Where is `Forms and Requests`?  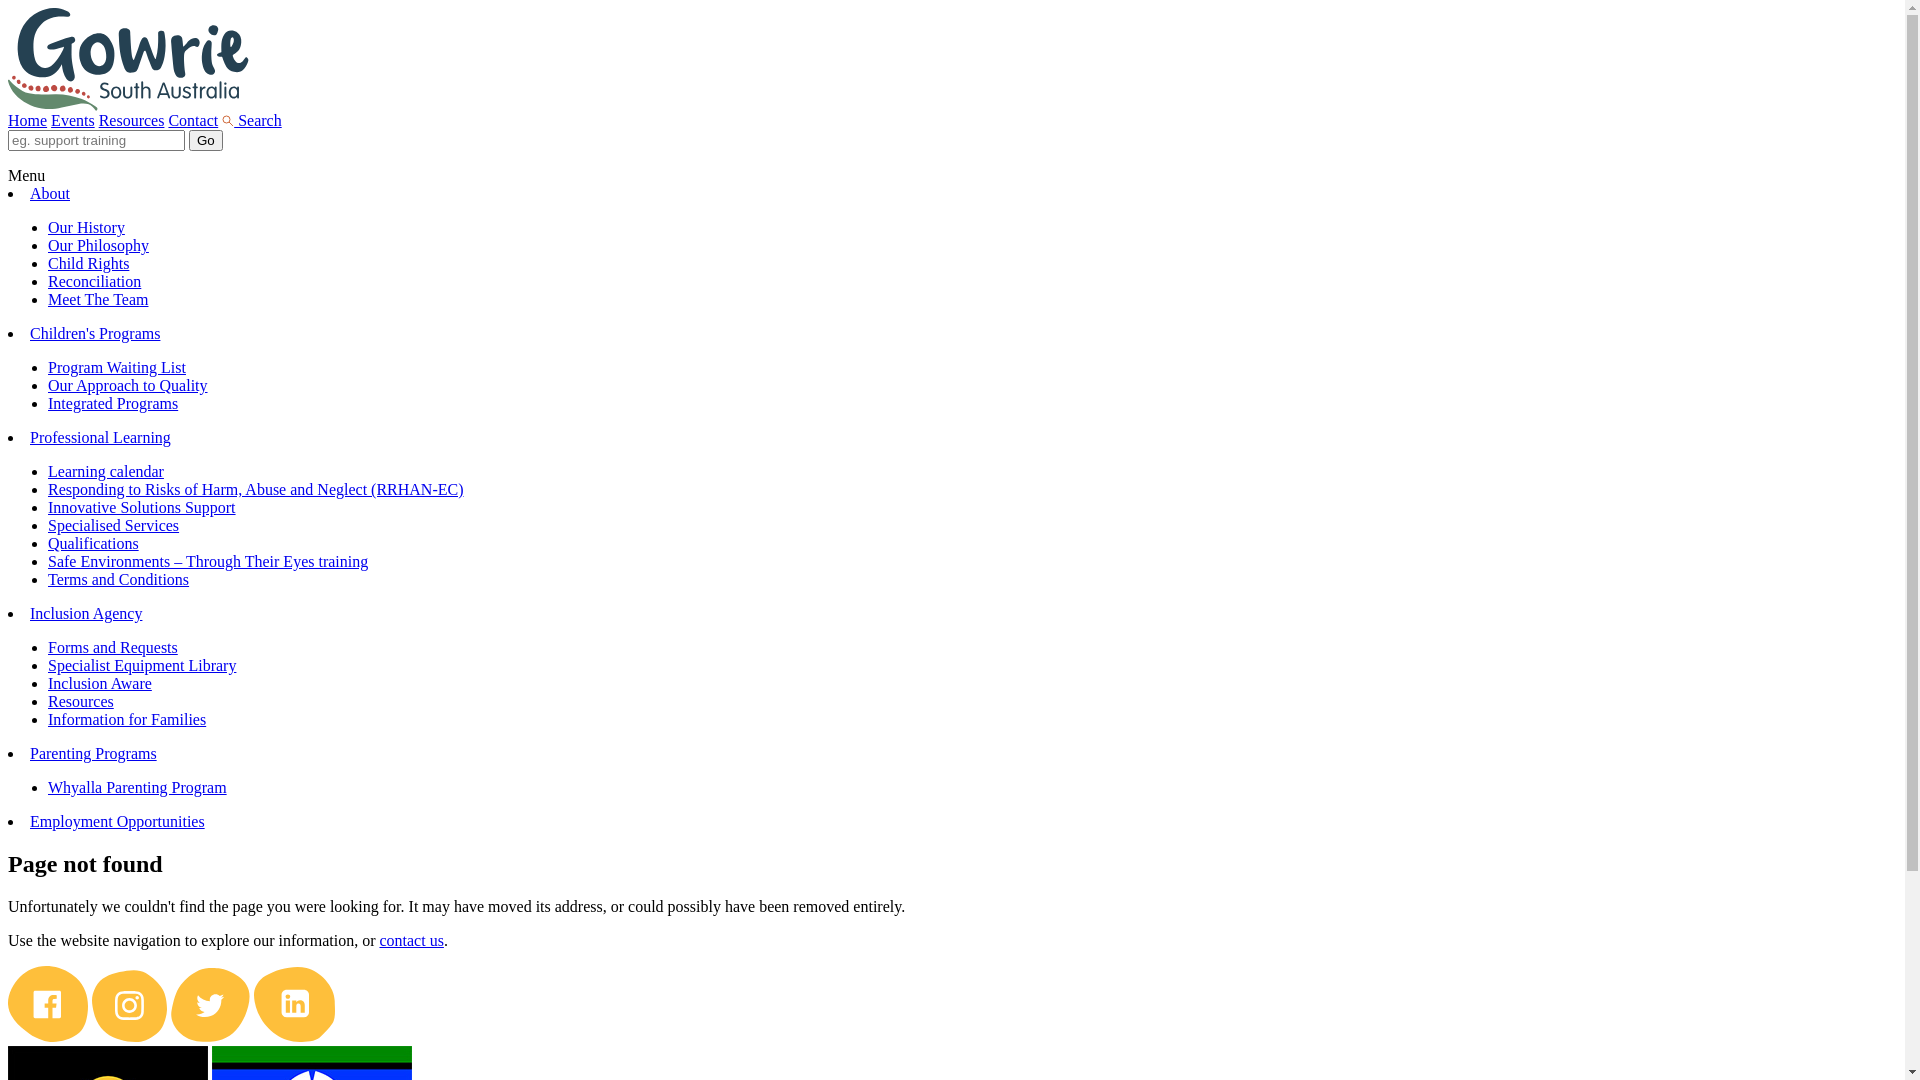 Forms and Requests is located at coordinates (113, 648).